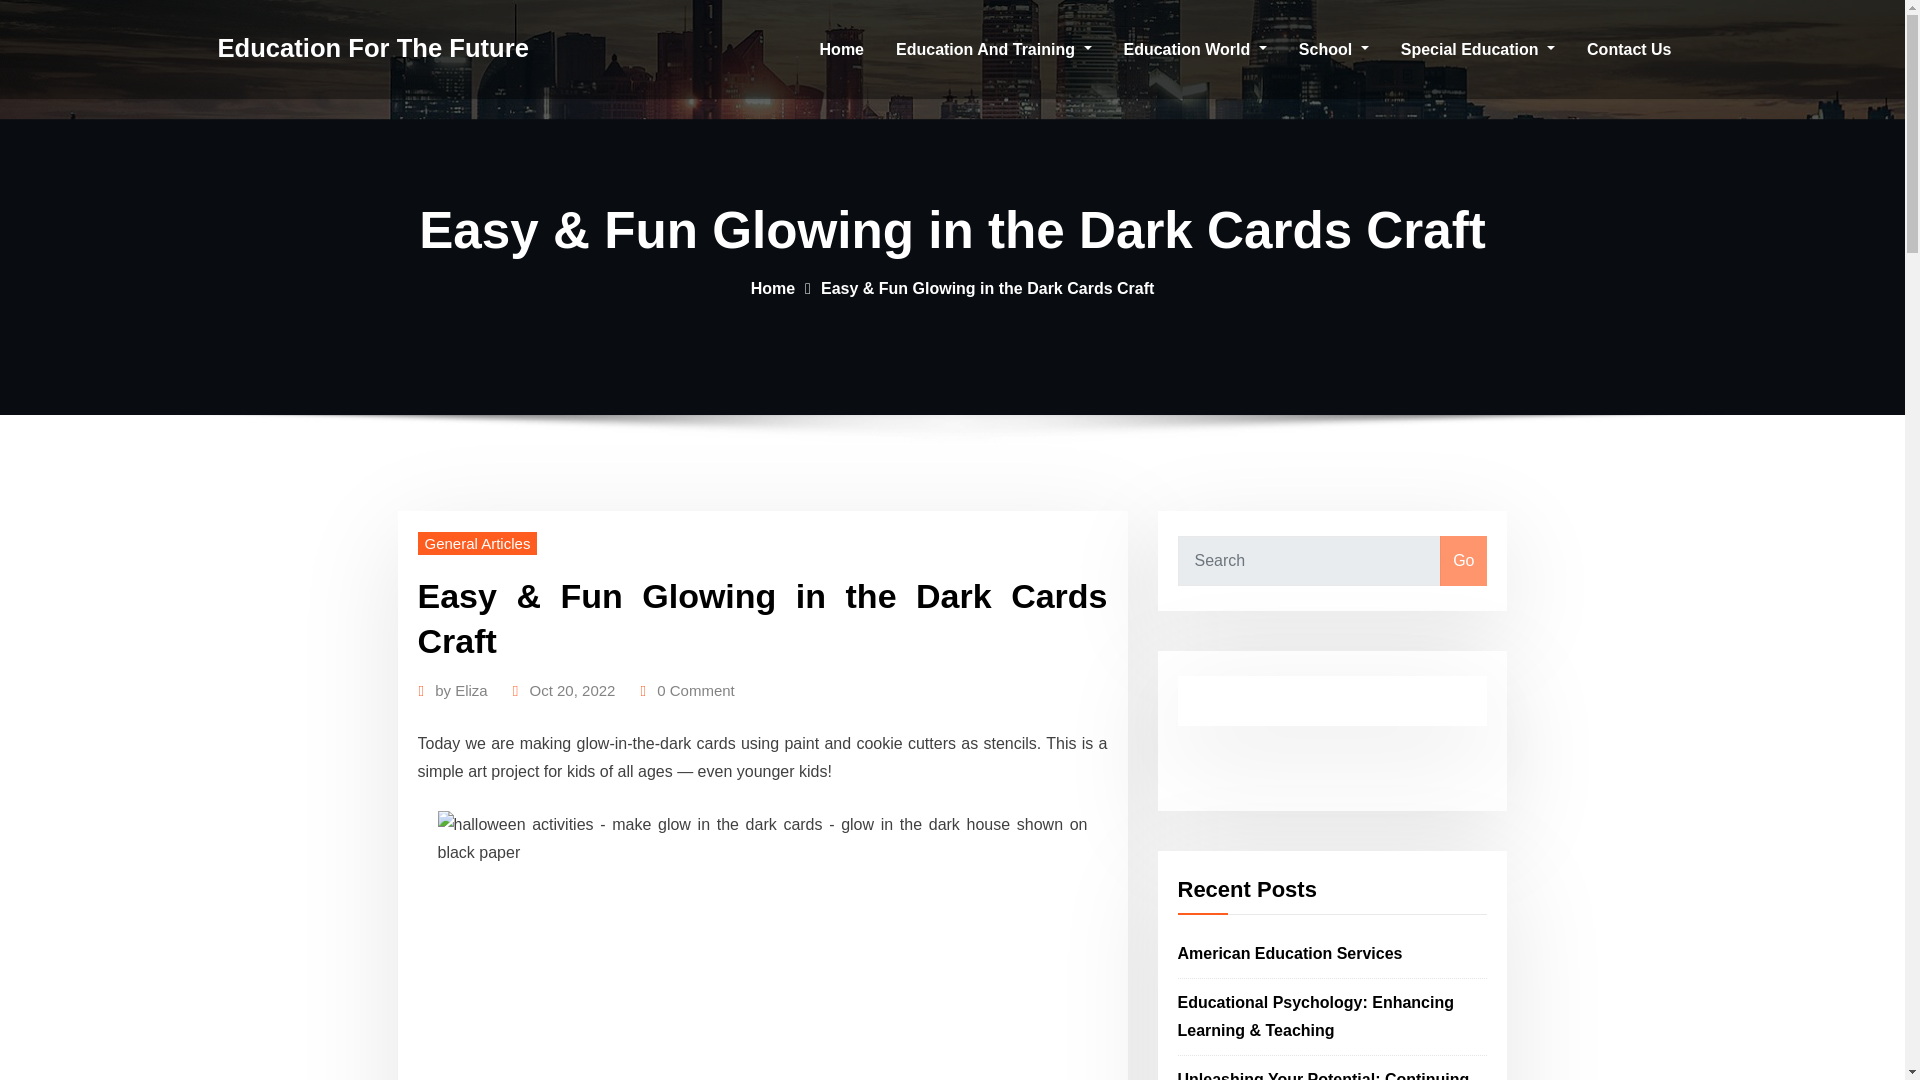  Describe the element at coordinates (696, 691) in the screenshot. I see `0 Comment` at that location.